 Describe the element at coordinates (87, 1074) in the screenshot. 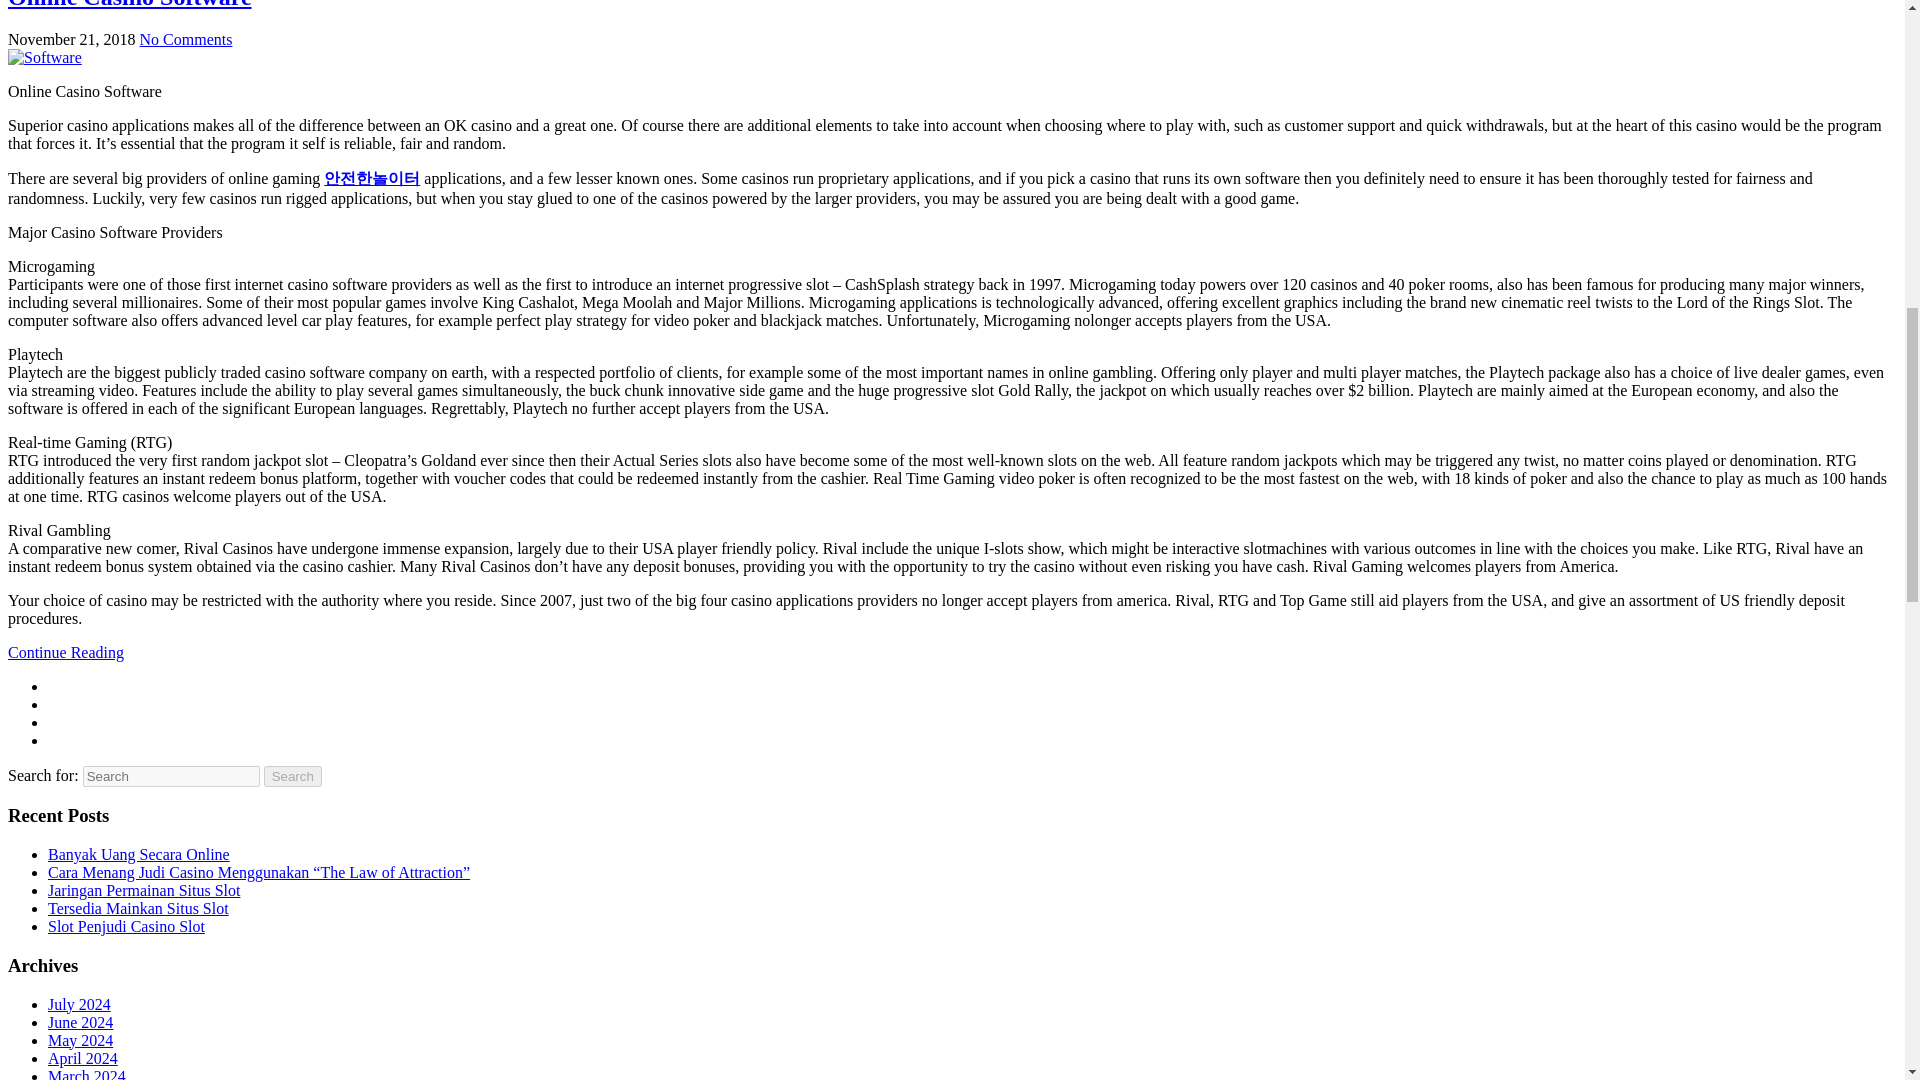

I see `March 2024` at that location.